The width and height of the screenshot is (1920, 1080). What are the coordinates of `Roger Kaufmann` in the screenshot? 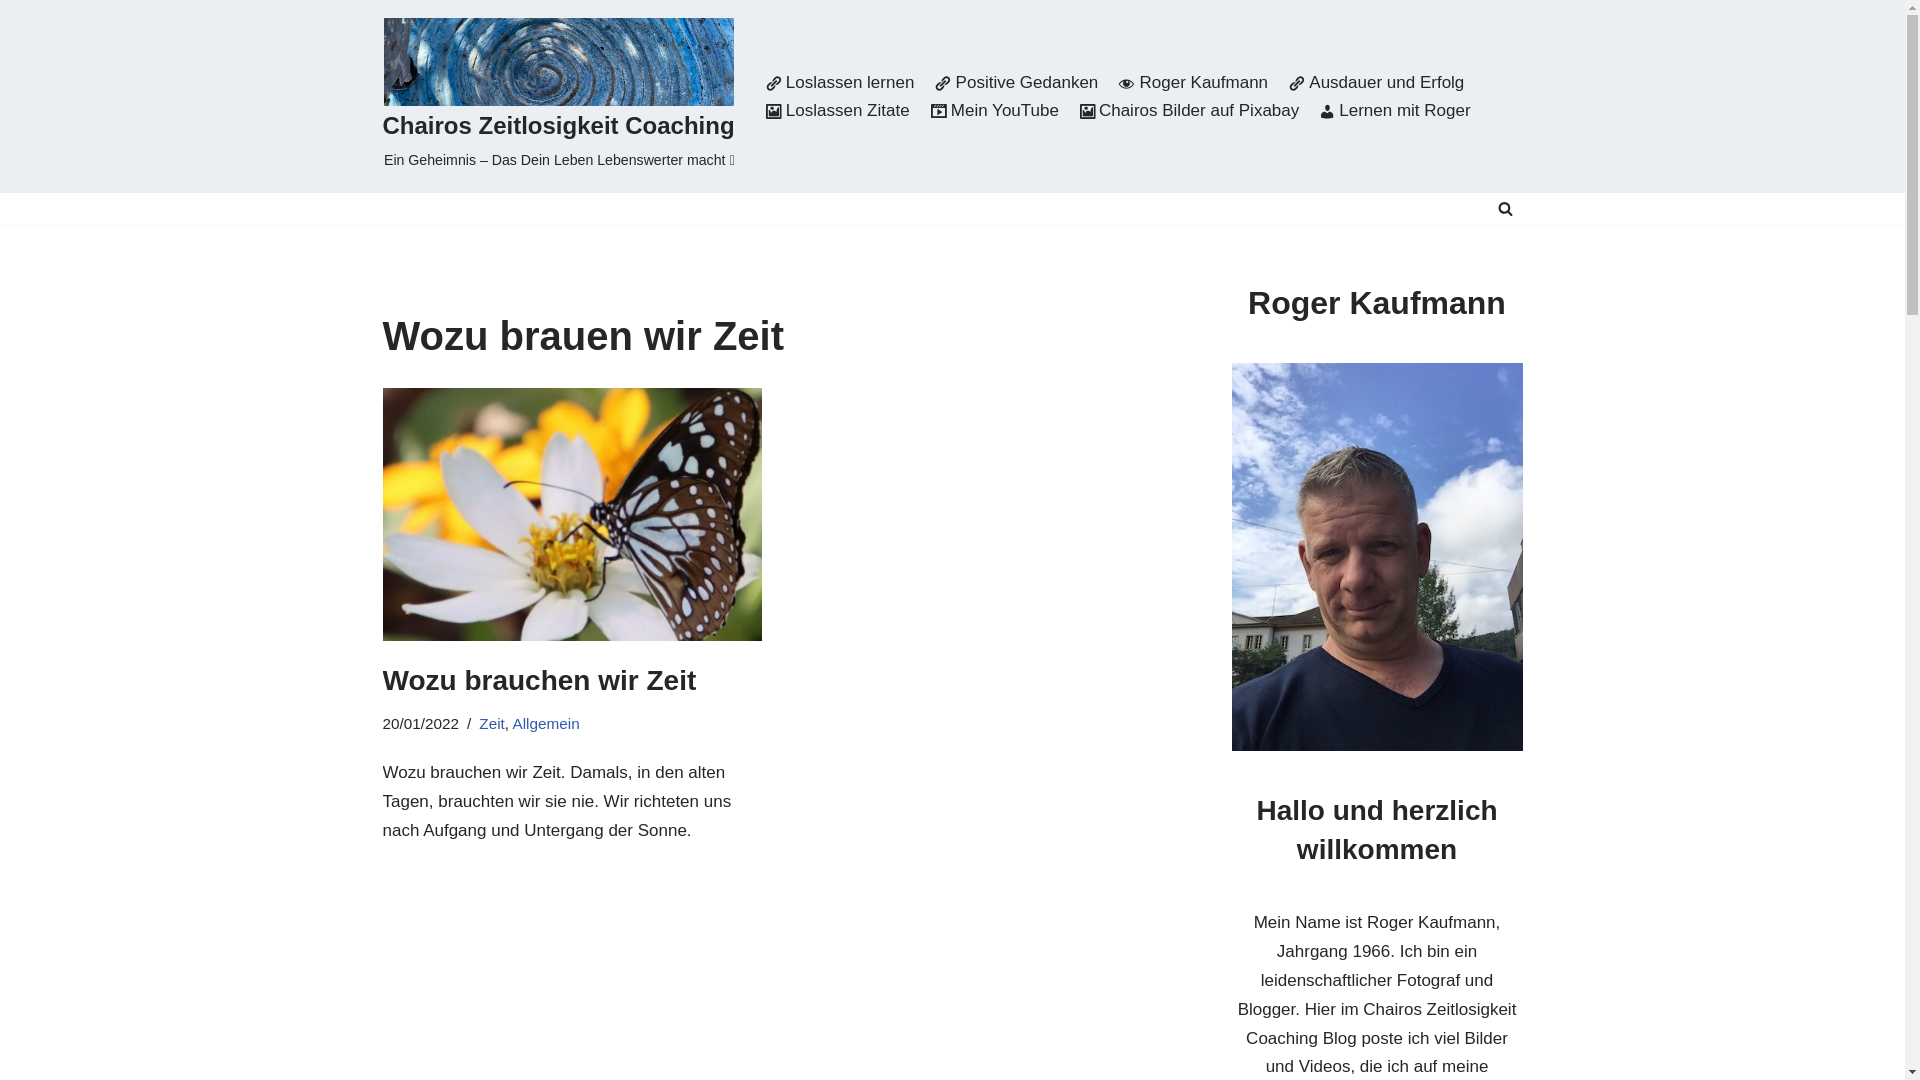 It's located at (1193, 82).